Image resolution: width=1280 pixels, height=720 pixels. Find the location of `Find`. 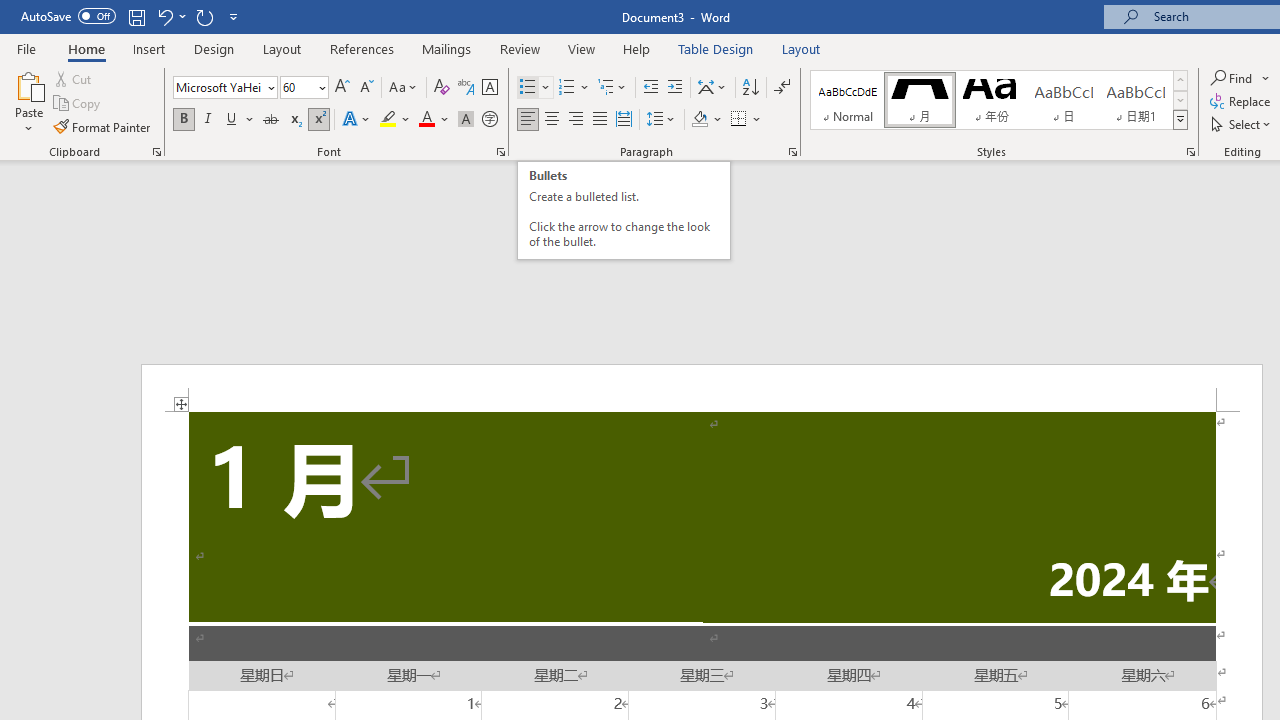

Find is located at coordinates (1240, 78).